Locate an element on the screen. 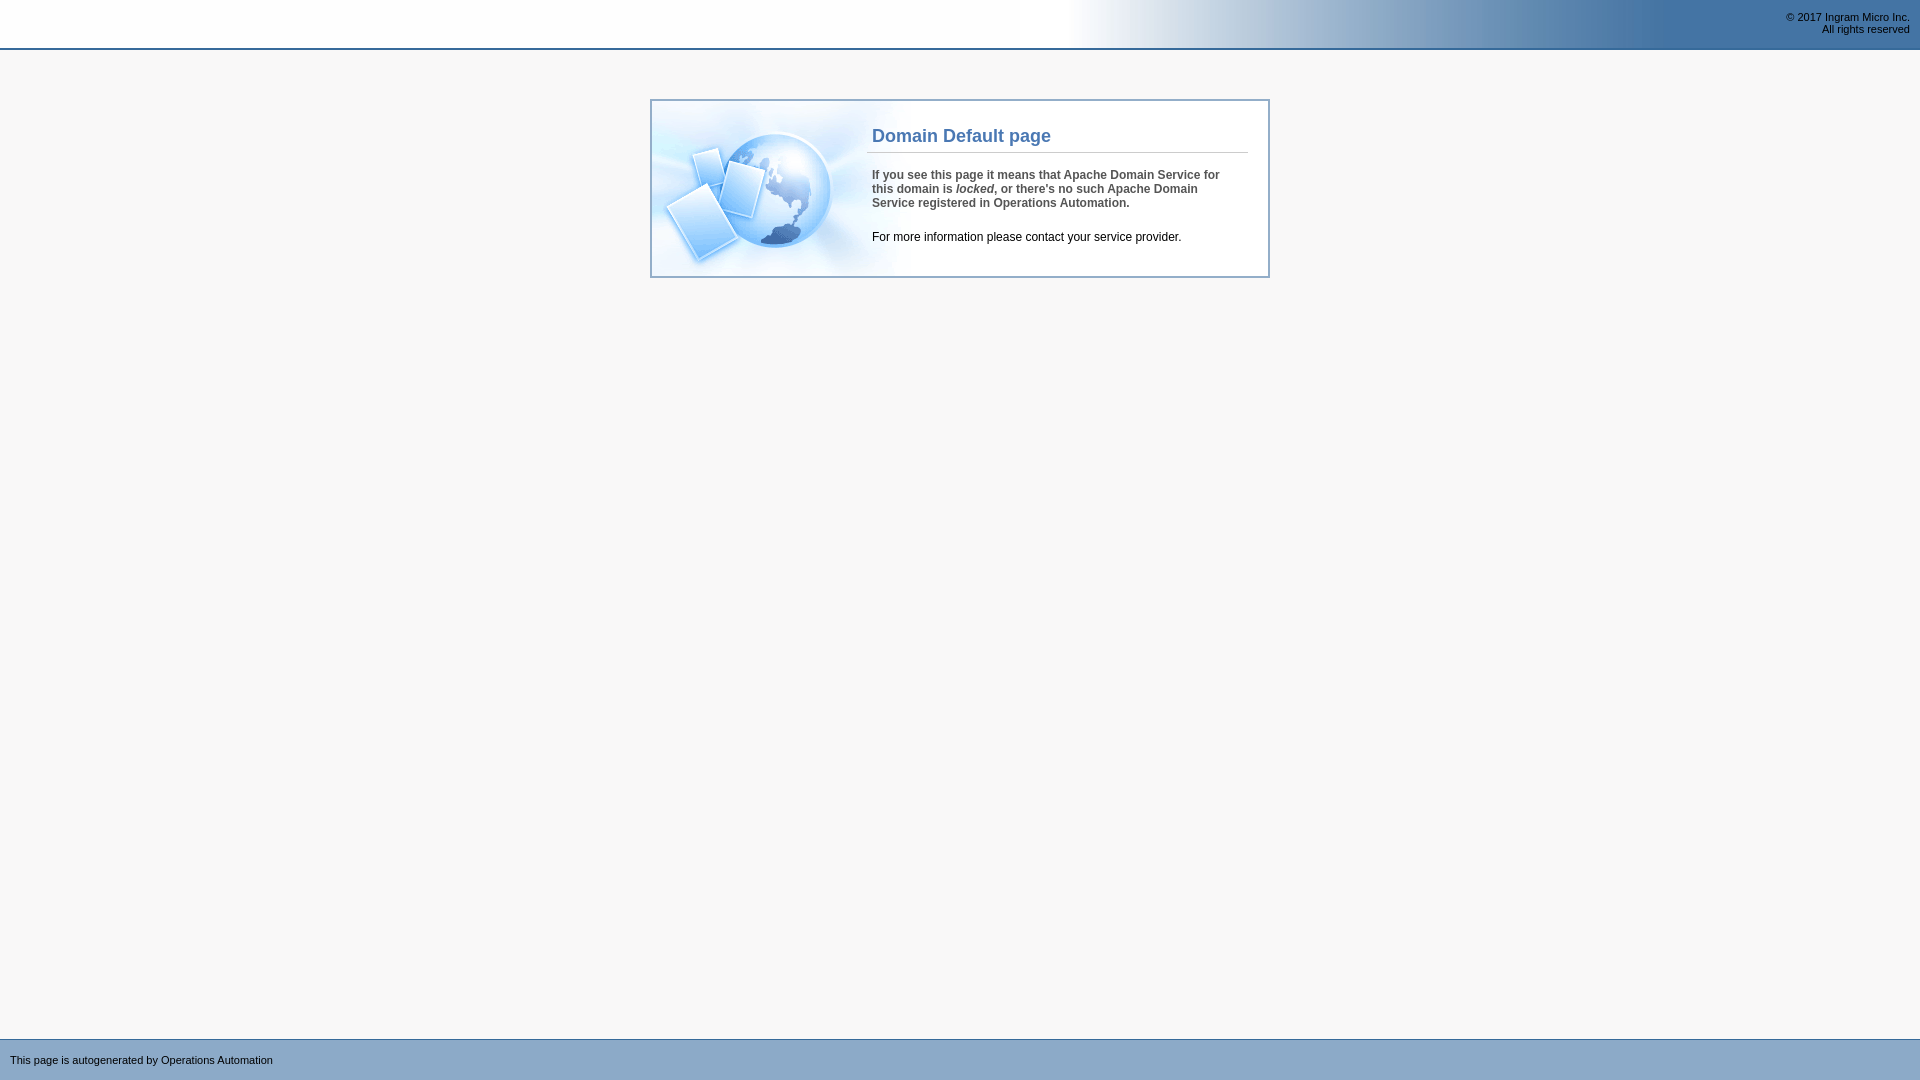 This screenshot has width=1920, height=1080. Operations Automation is located at coordinates (52, 25).